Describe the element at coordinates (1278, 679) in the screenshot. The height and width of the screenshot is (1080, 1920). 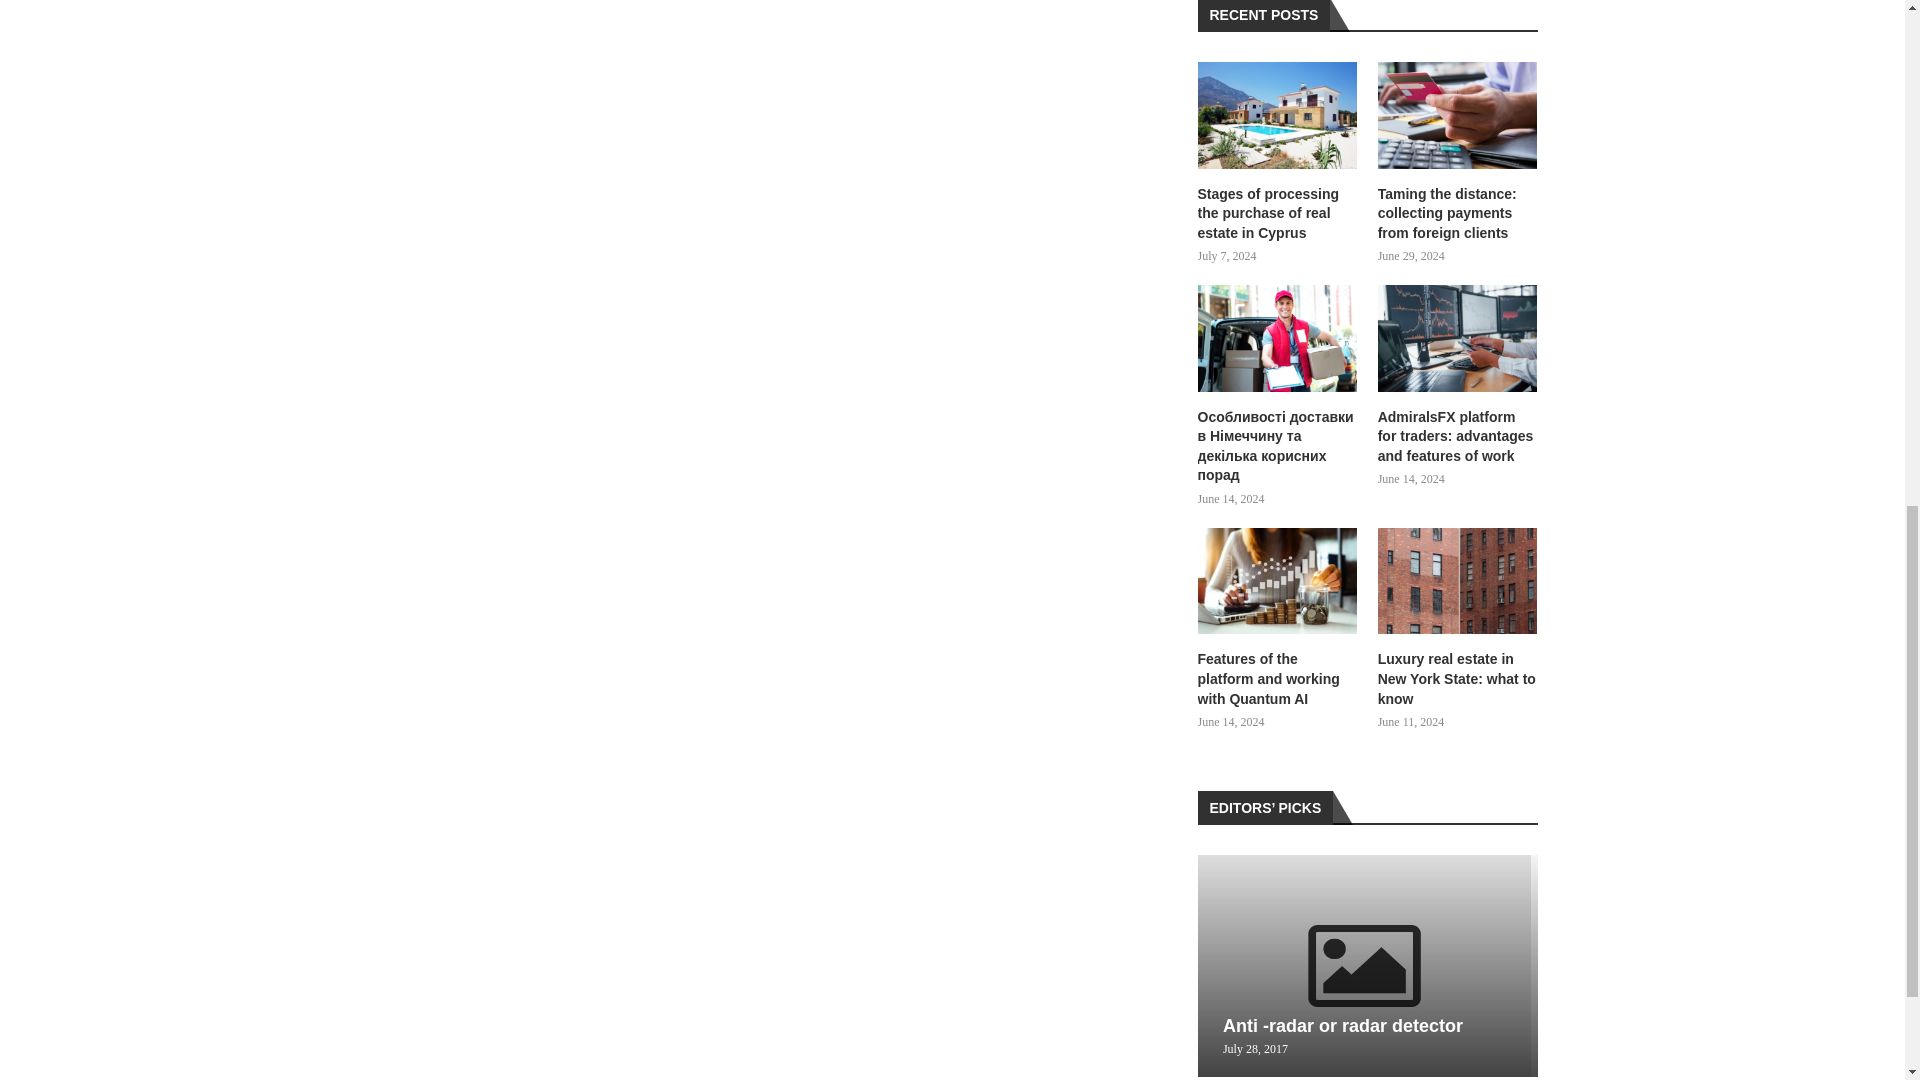
I see `Features of the platform and working with Quantum AI` at that location.